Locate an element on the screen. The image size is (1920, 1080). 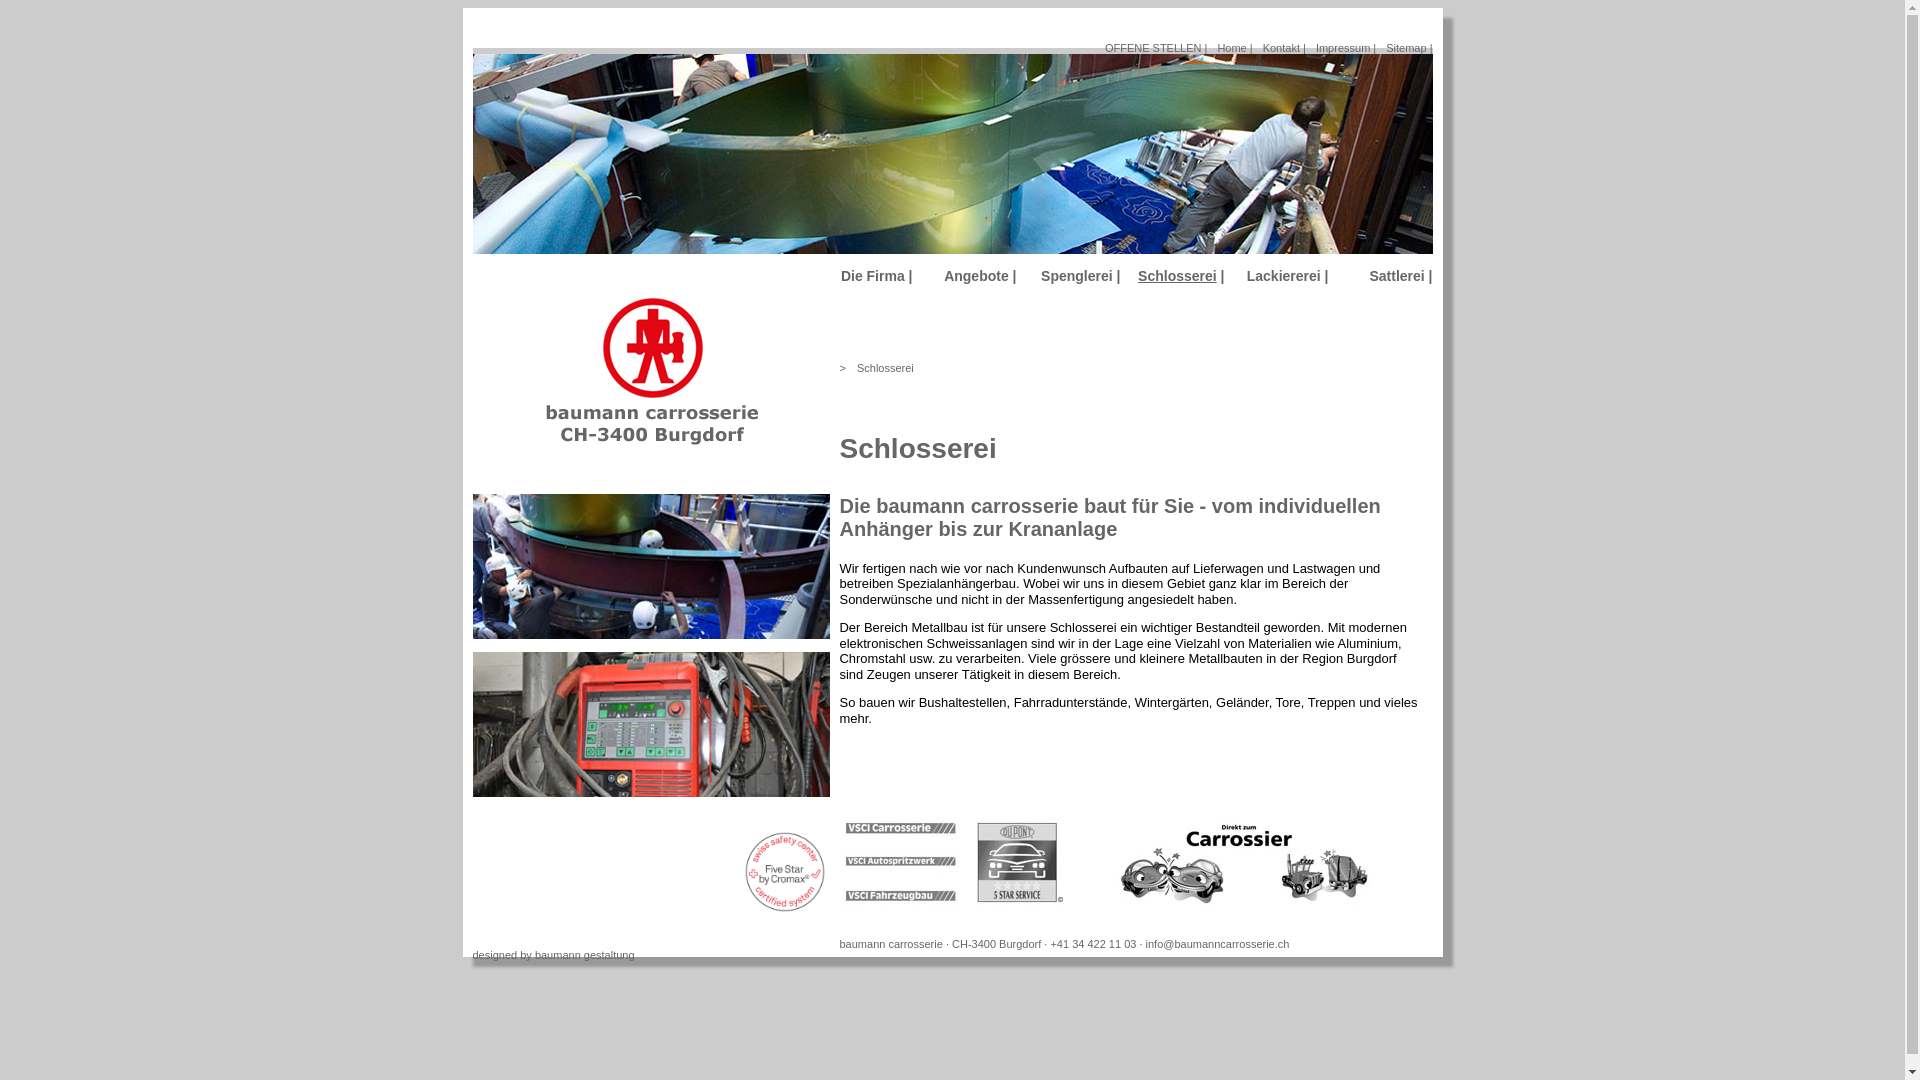
OFFENE STELLEN is located at coordinates (1154, 48).